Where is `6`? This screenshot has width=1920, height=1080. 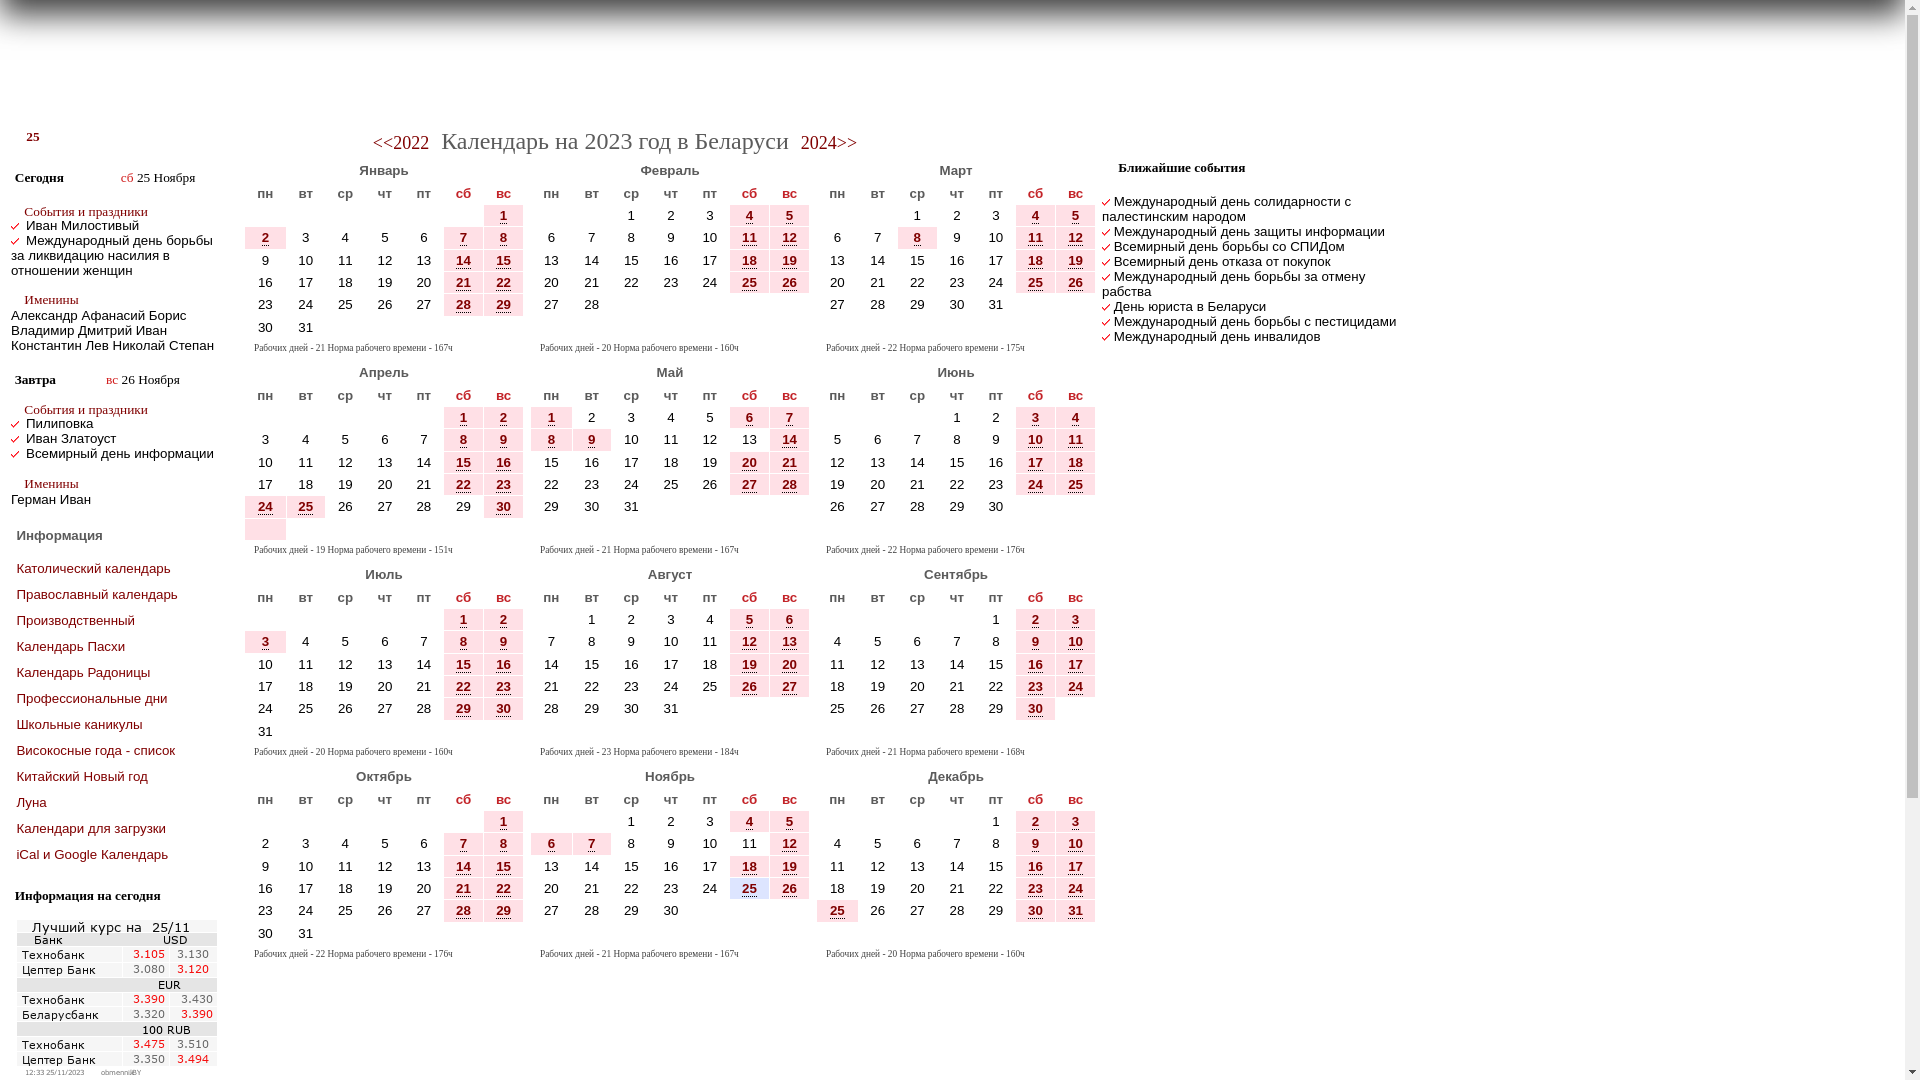
6 is located at coordinates (750, 418).